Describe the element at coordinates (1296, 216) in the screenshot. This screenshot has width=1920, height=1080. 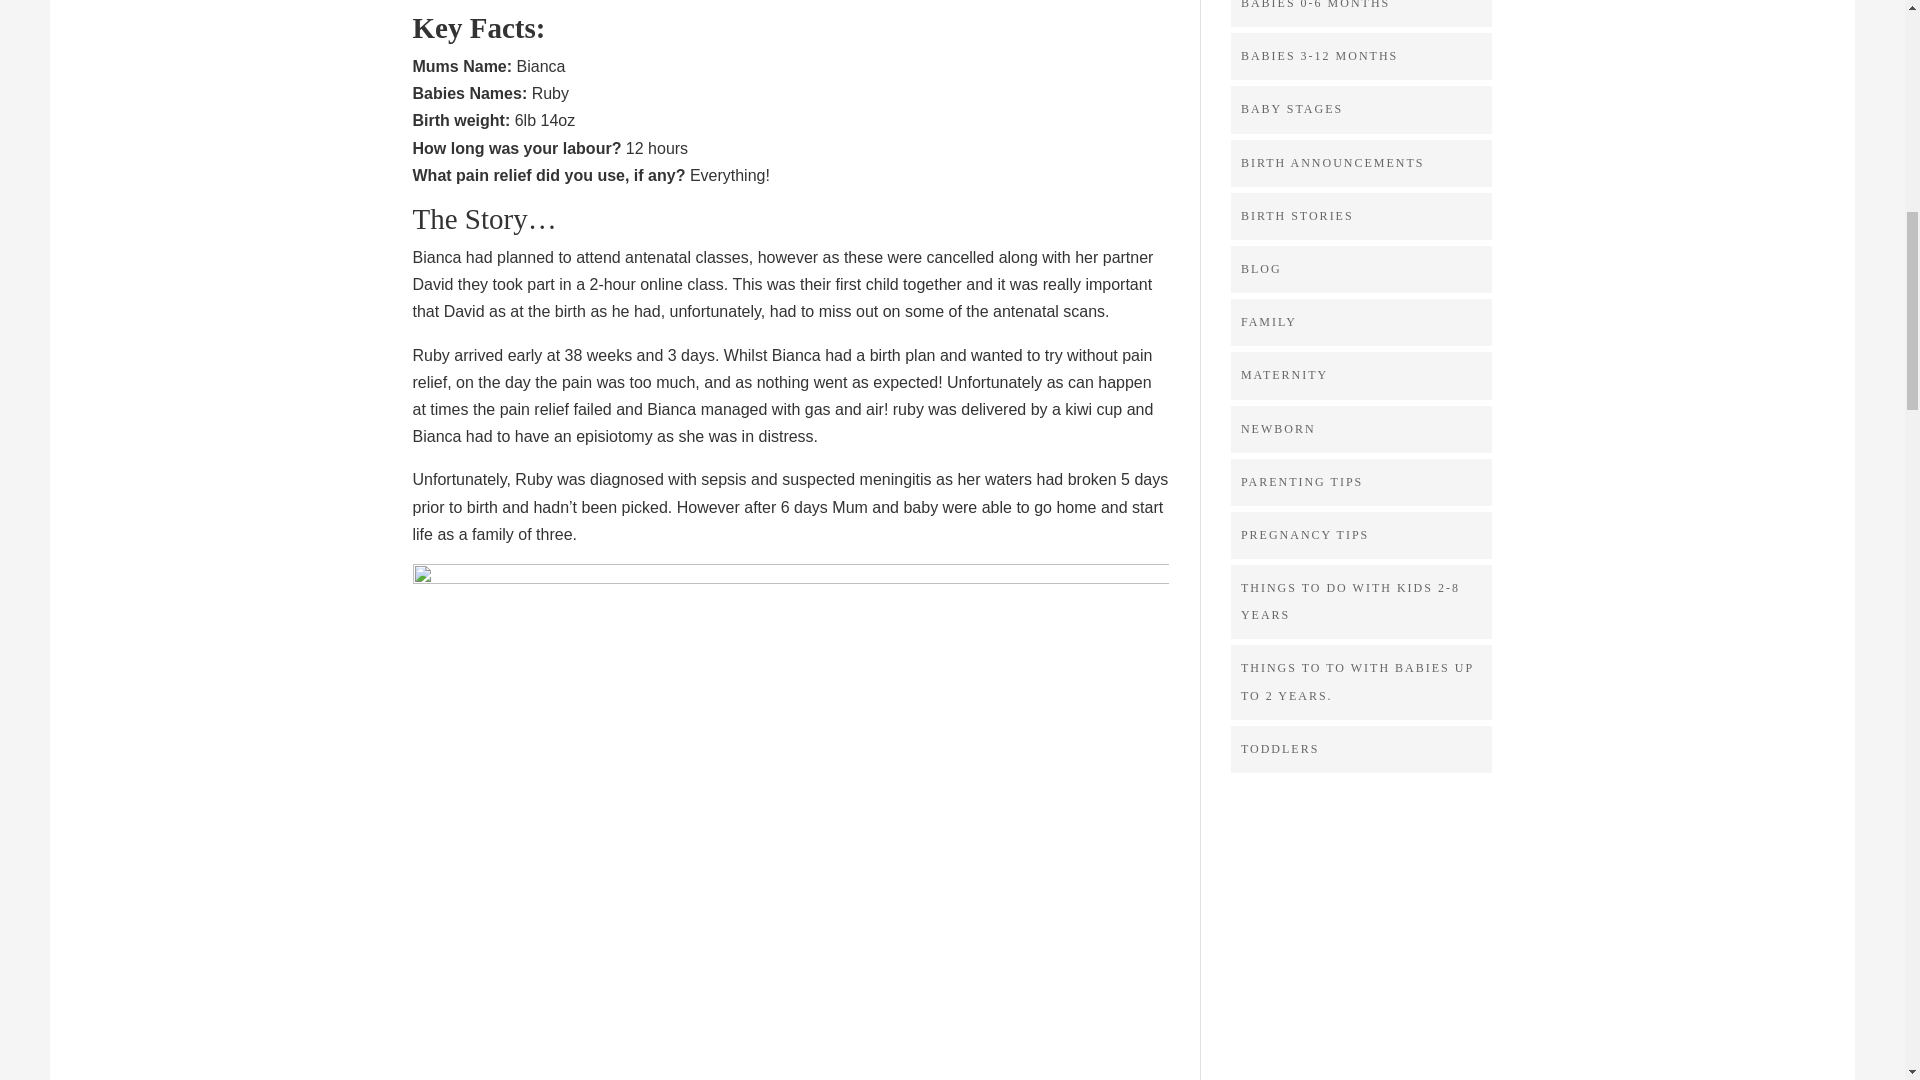
I see `BIRTH STORIES` at that location.